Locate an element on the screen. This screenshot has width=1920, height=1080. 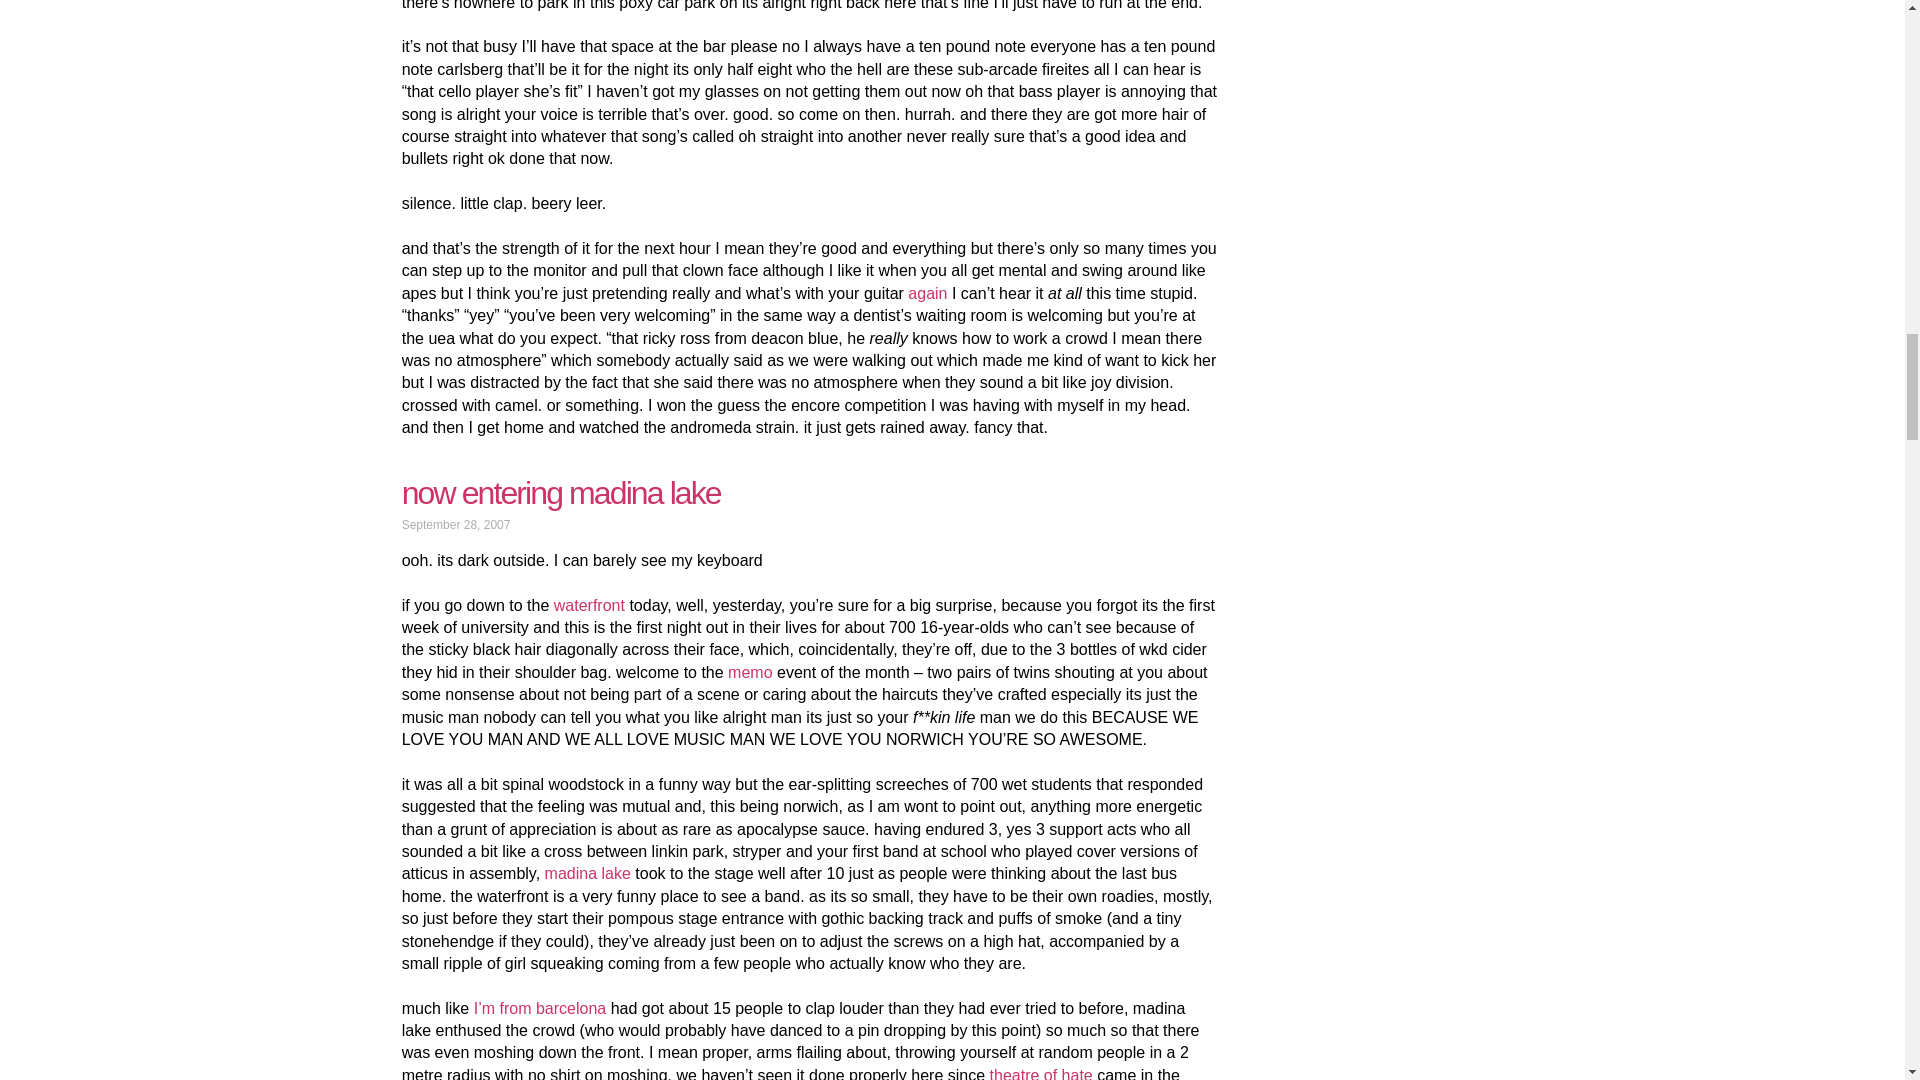
memo is located at coordinates (749, 672).